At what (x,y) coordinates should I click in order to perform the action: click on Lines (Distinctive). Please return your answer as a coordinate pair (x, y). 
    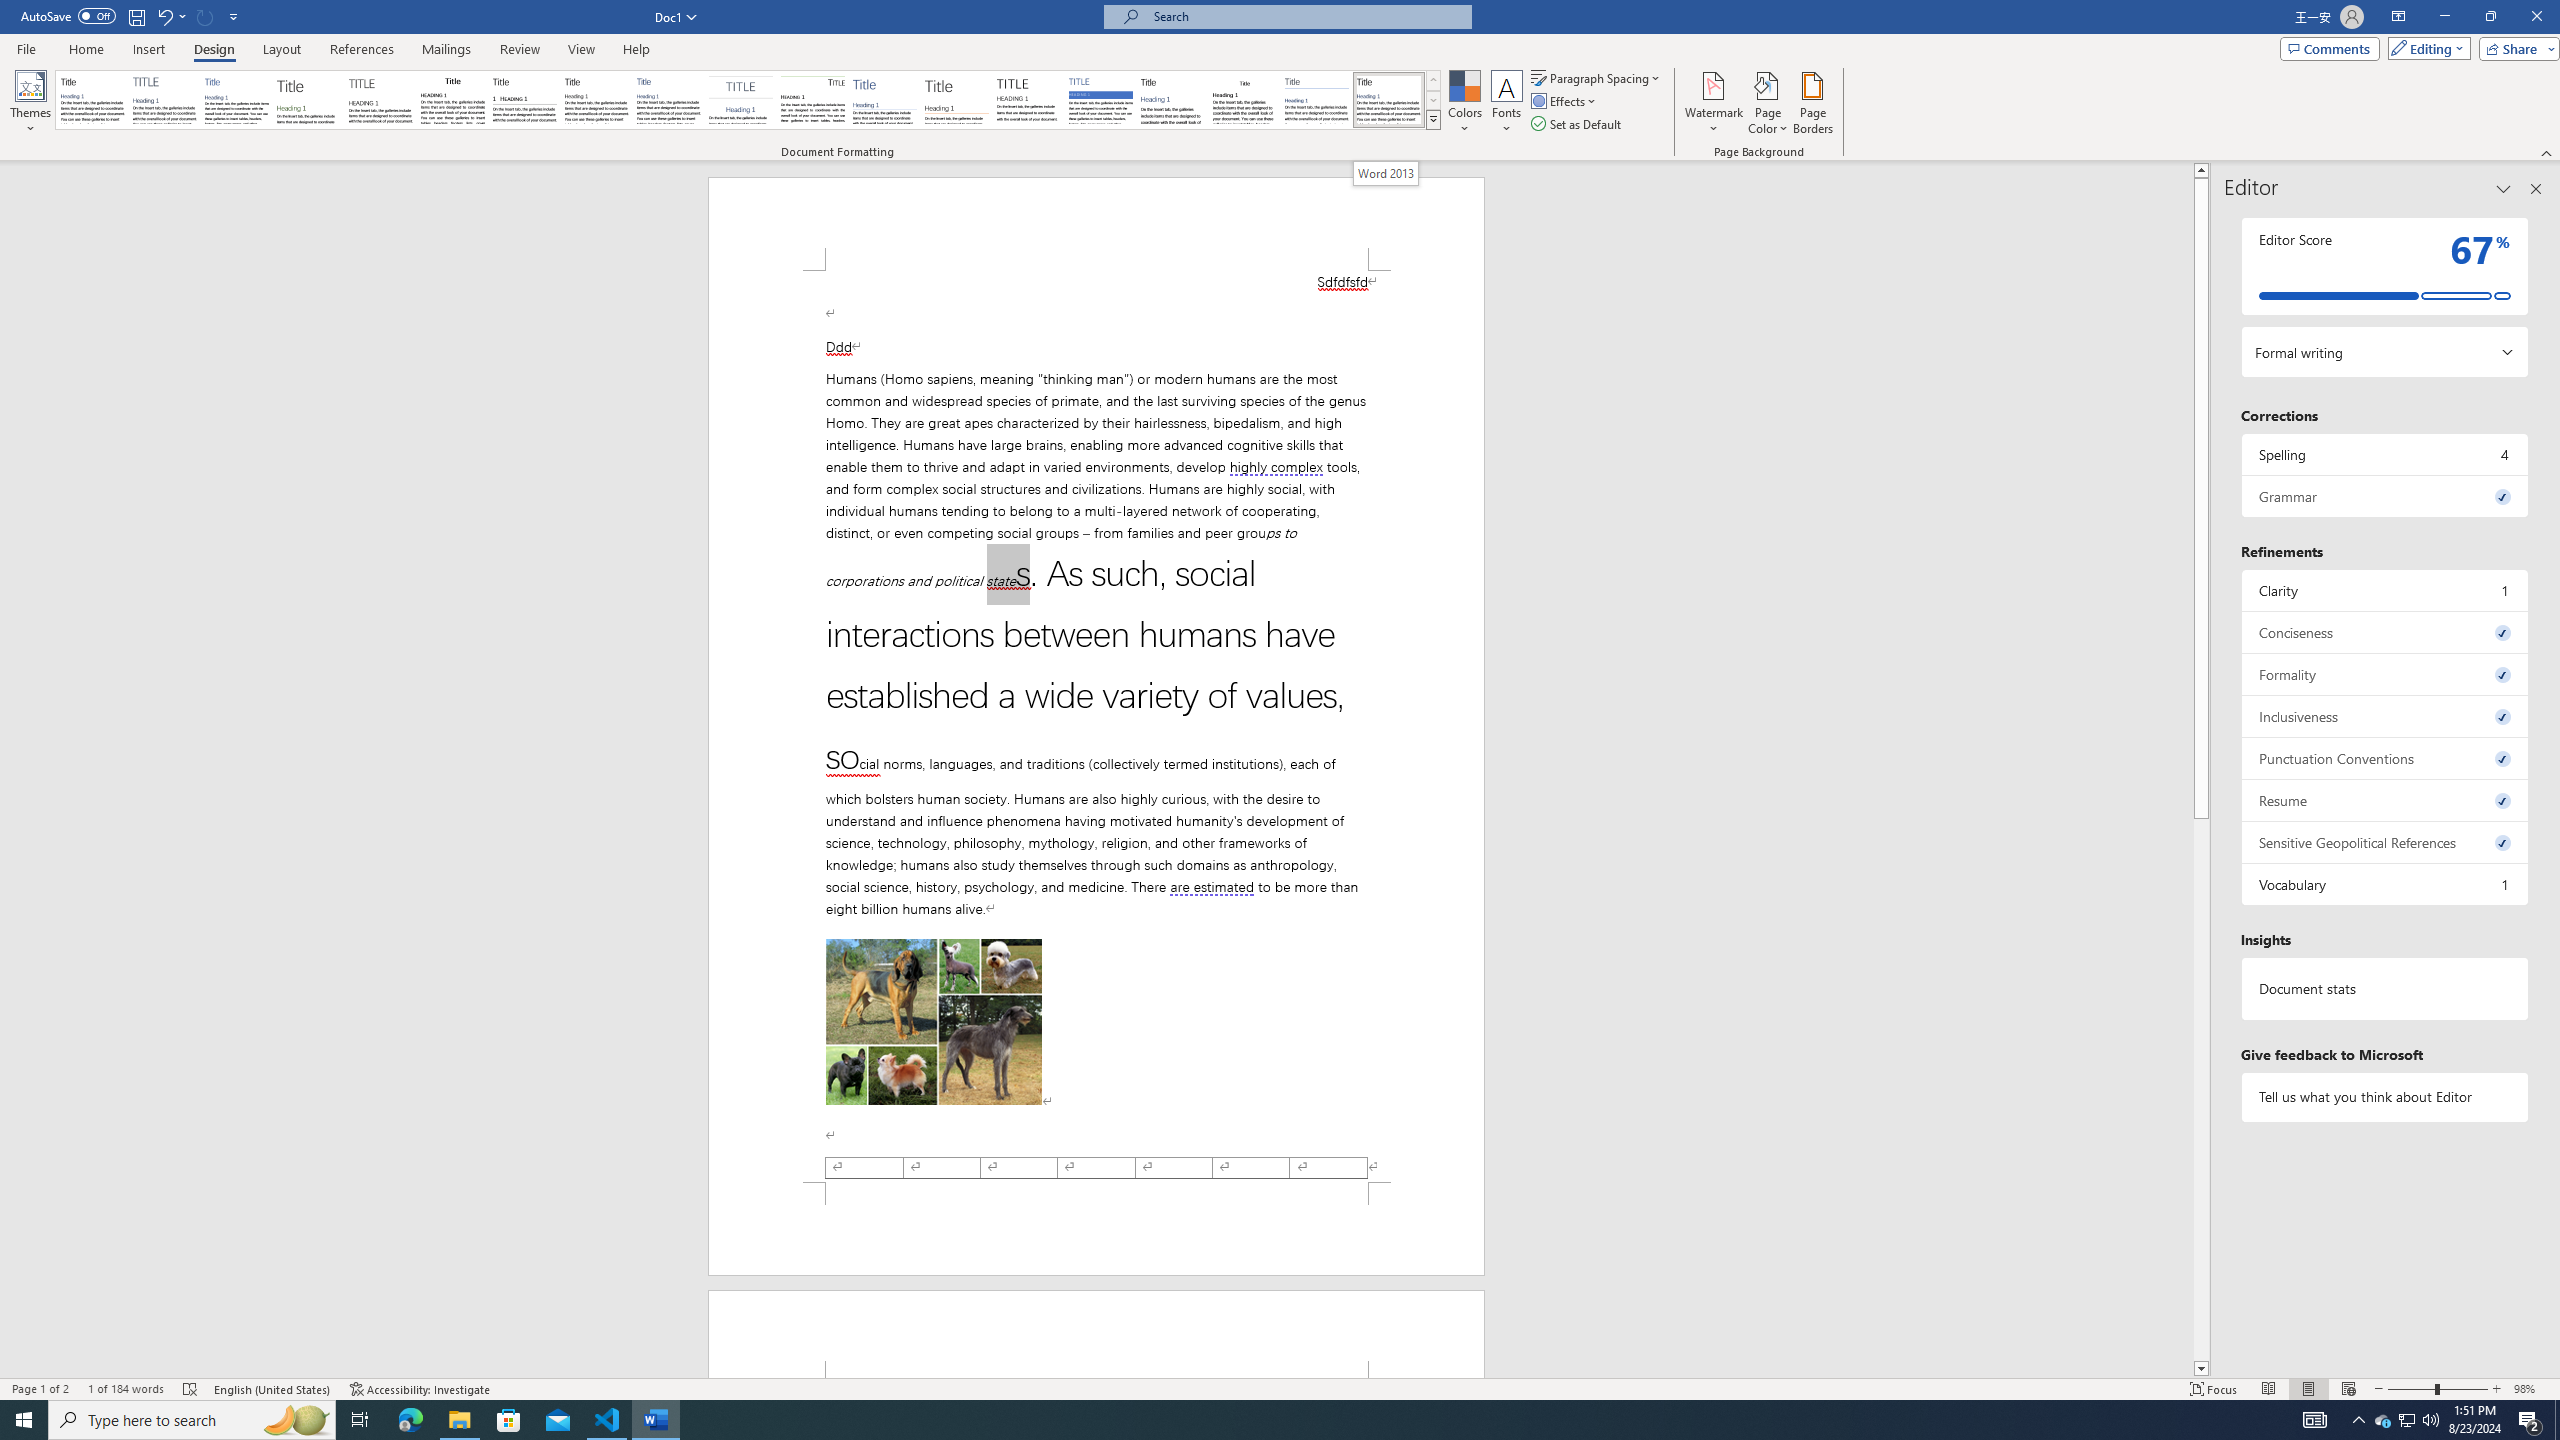
    Looking at the image, I should click on (814, 100).